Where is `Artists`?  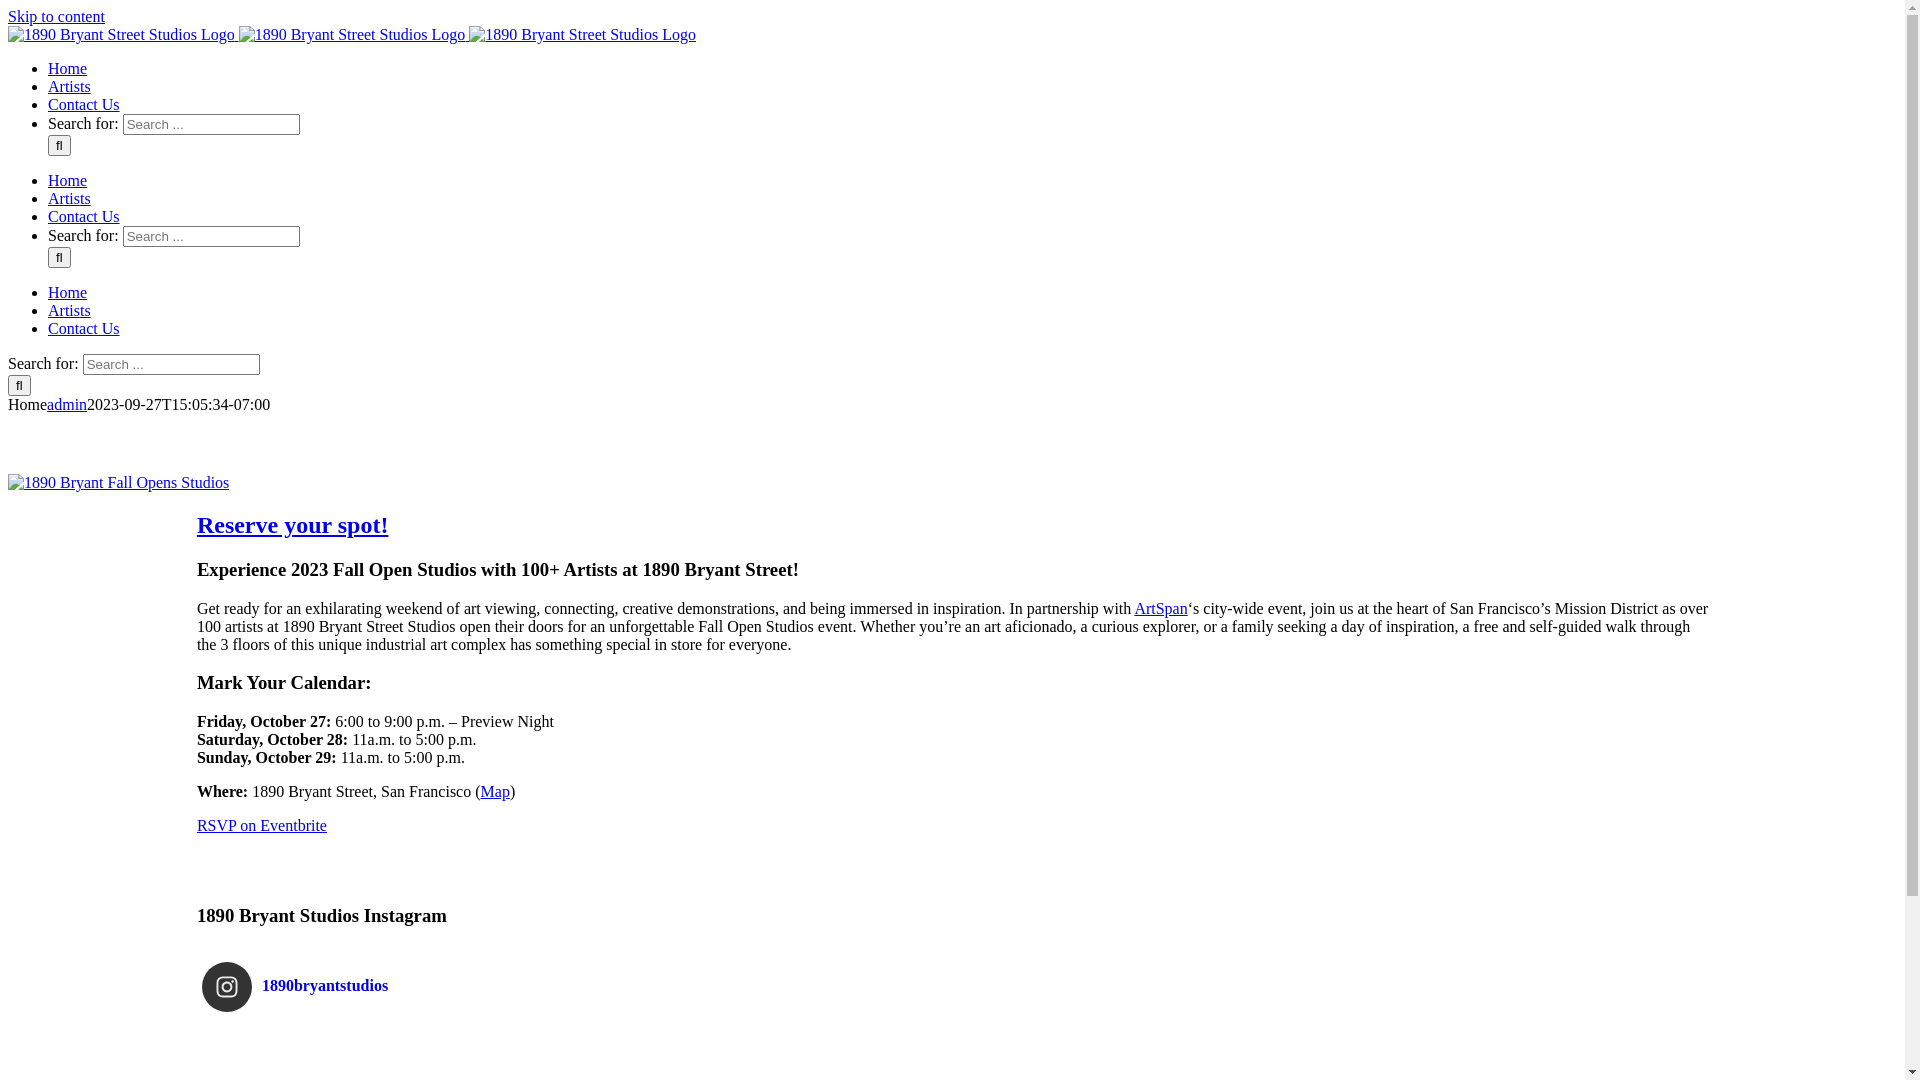 Artists is located at coordinates (70, 310).